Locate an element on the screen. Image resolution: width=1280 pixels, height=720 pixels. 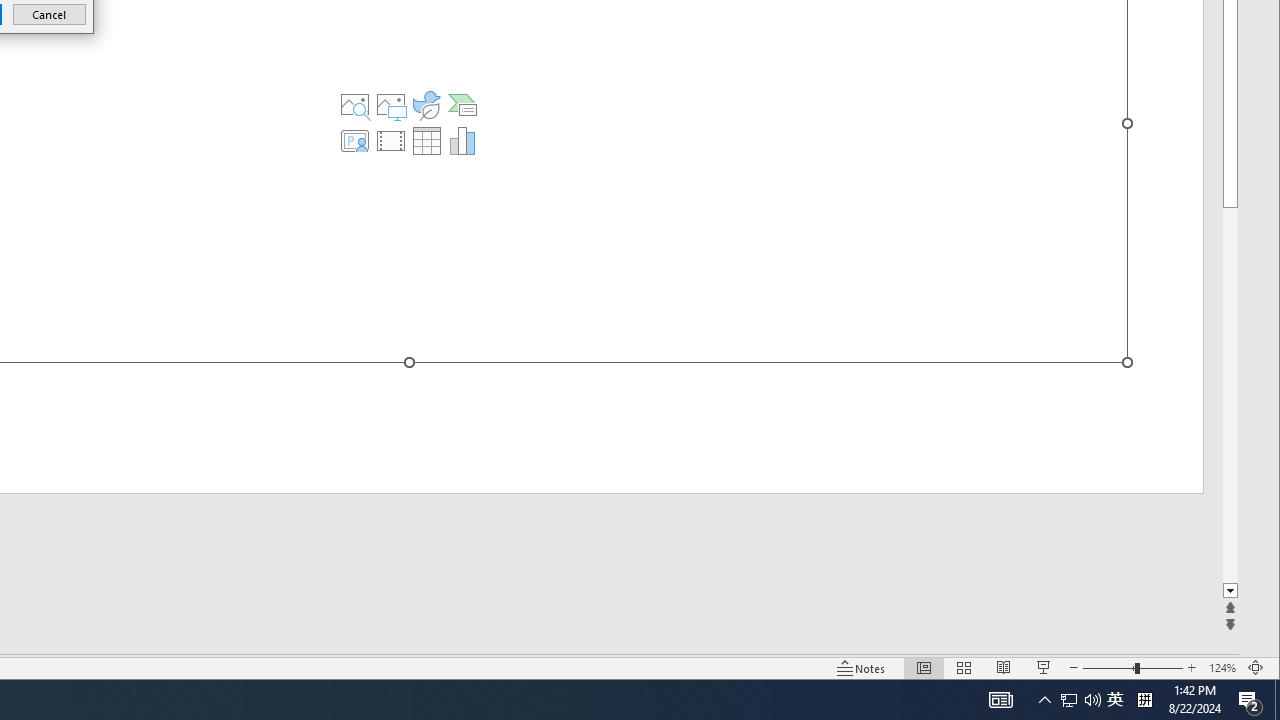
Insert Cameo is located at coordinates (355, 140).